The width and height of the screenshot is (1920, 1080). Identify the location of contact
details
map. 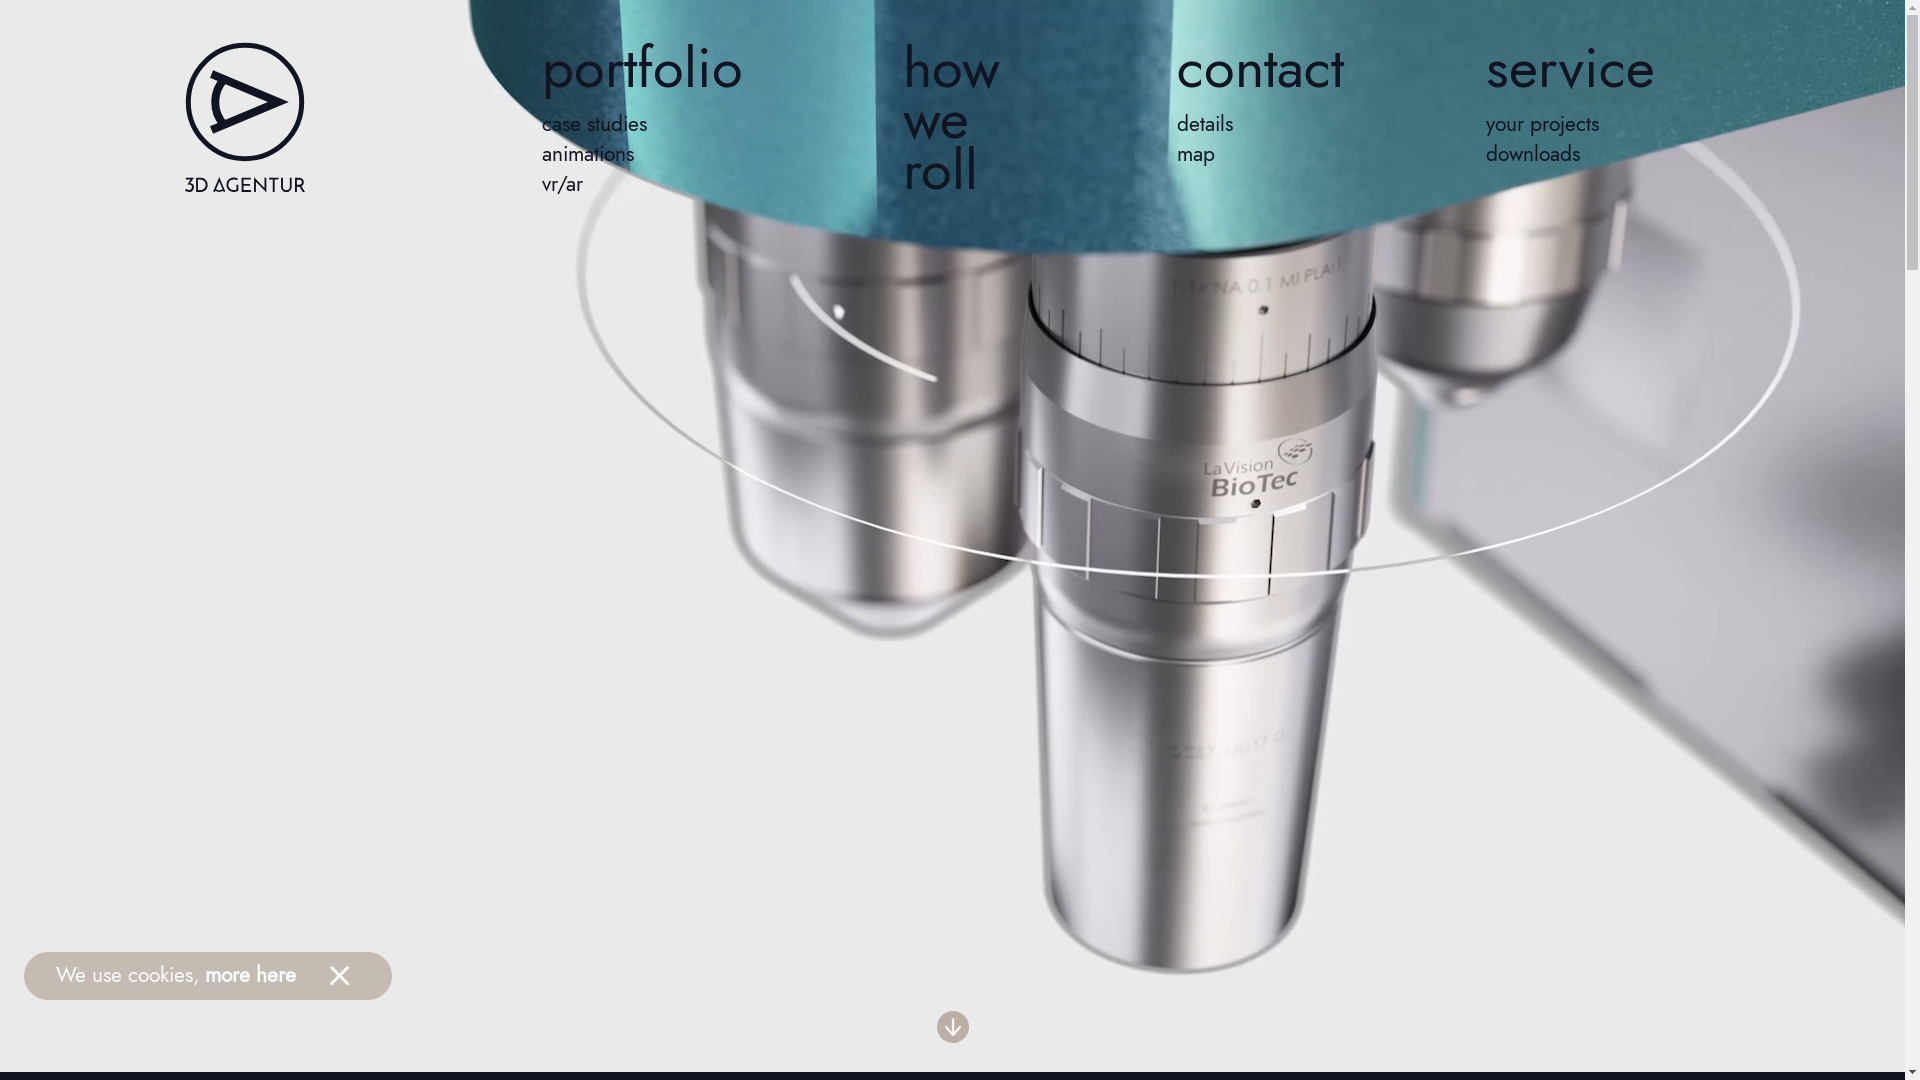
(1260, 160).